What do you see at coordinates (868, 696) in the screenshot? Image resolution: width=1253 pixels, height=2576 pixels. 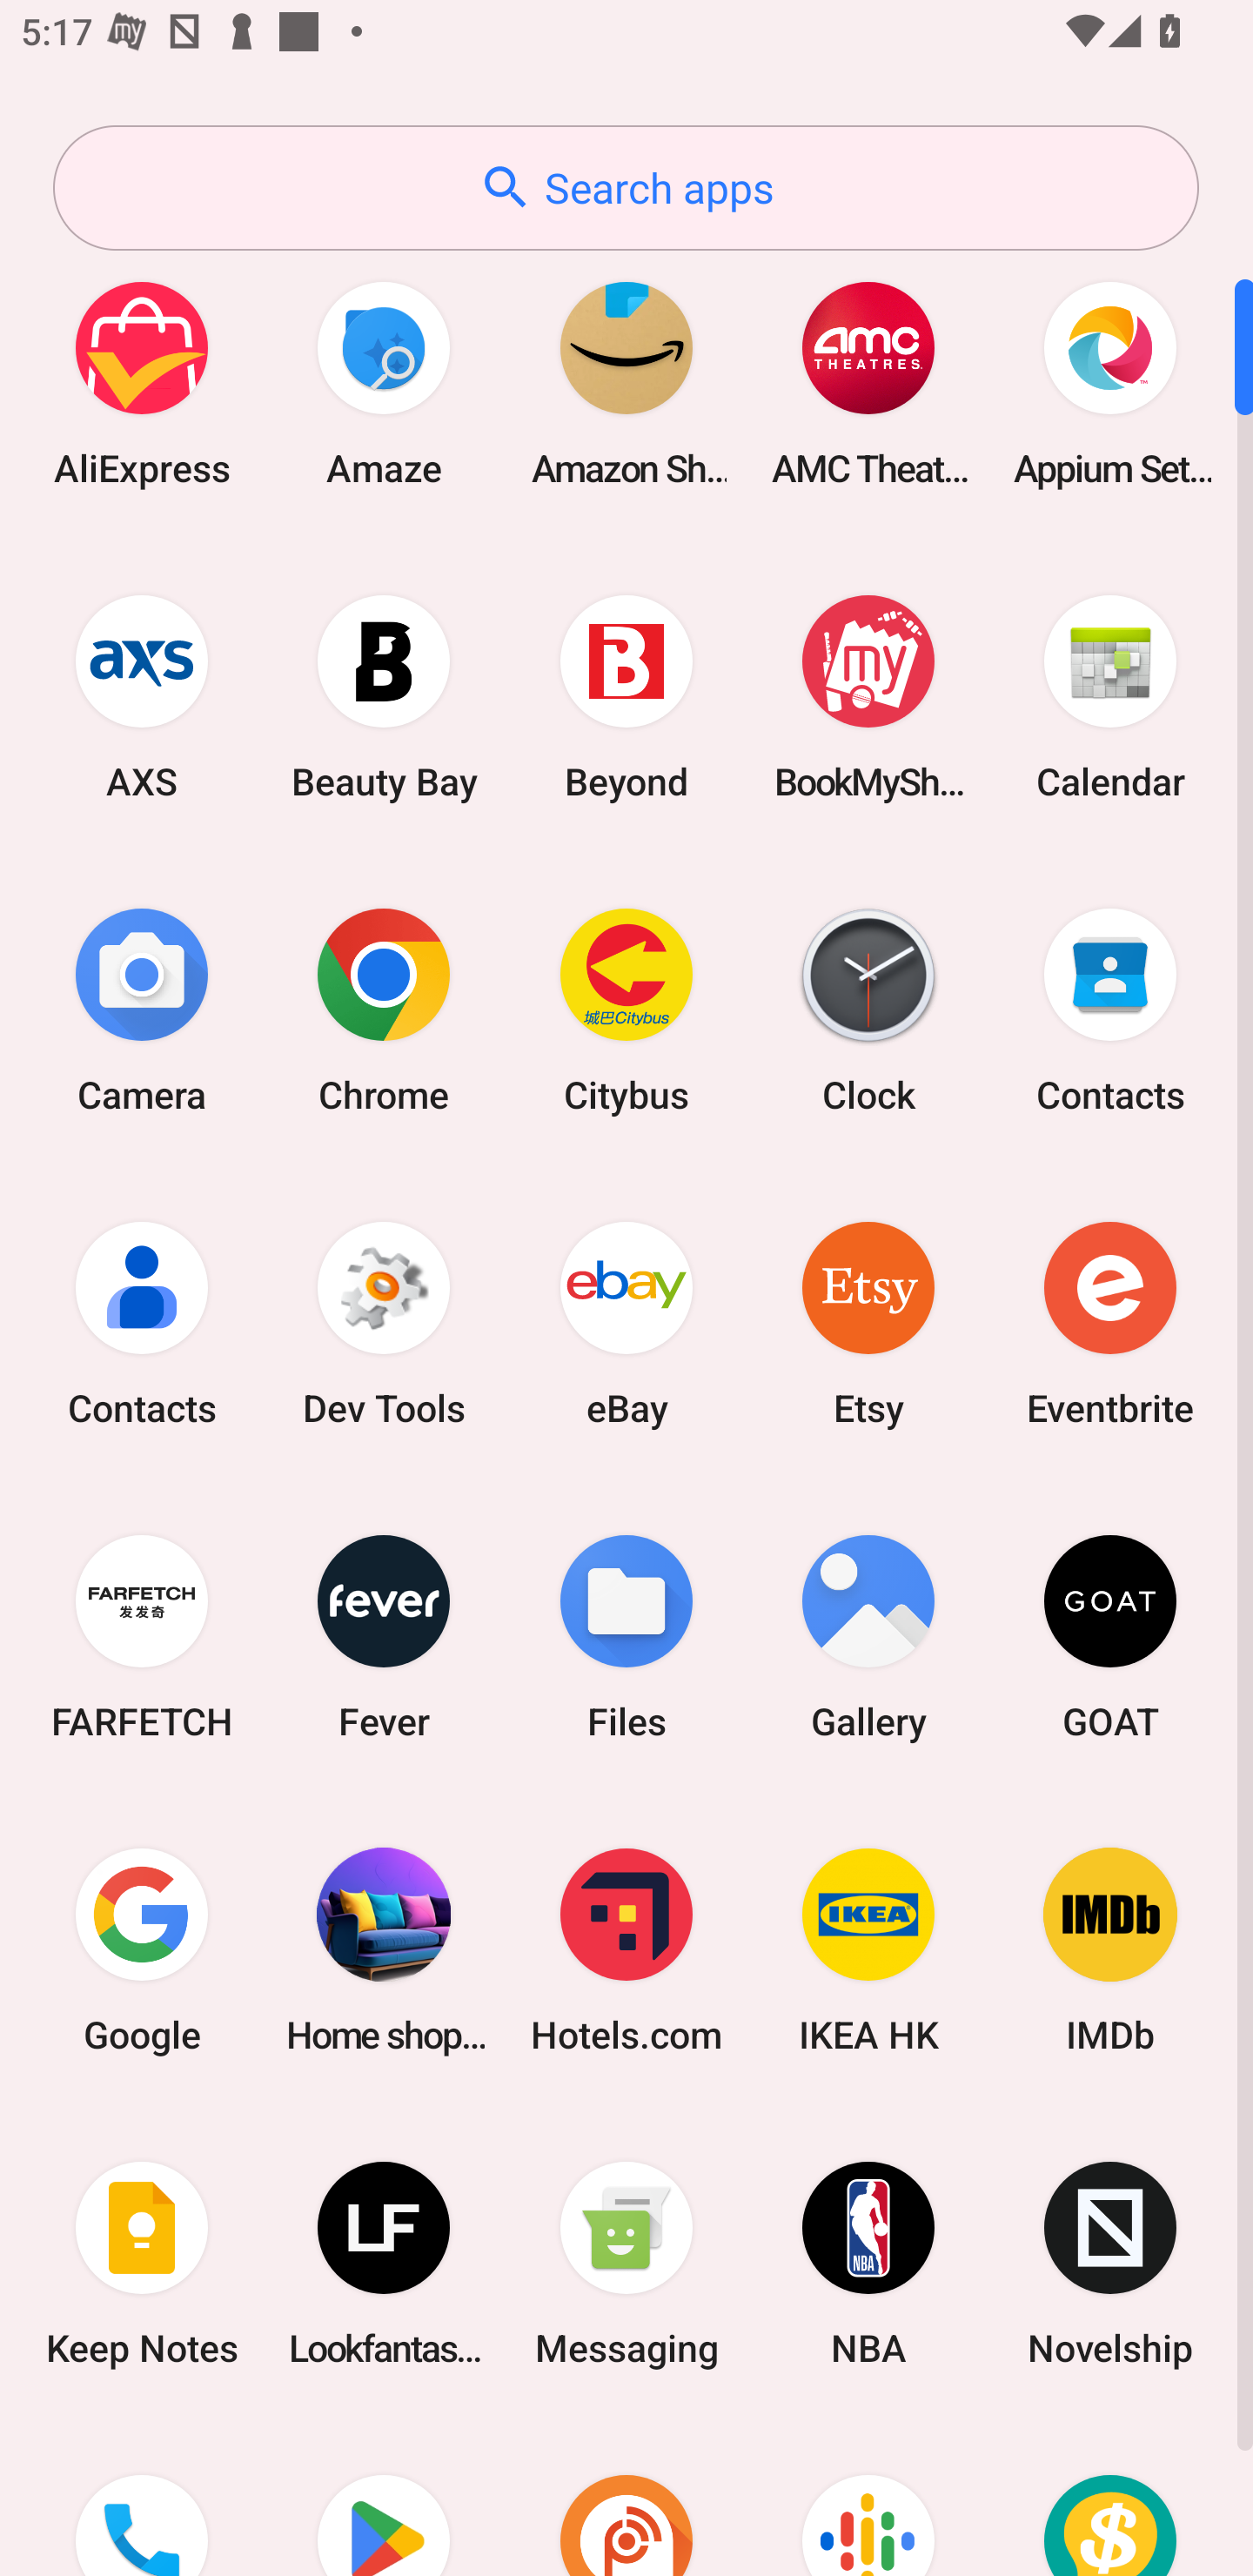 I see `BookMyShow` at bounding box center [868, 696].